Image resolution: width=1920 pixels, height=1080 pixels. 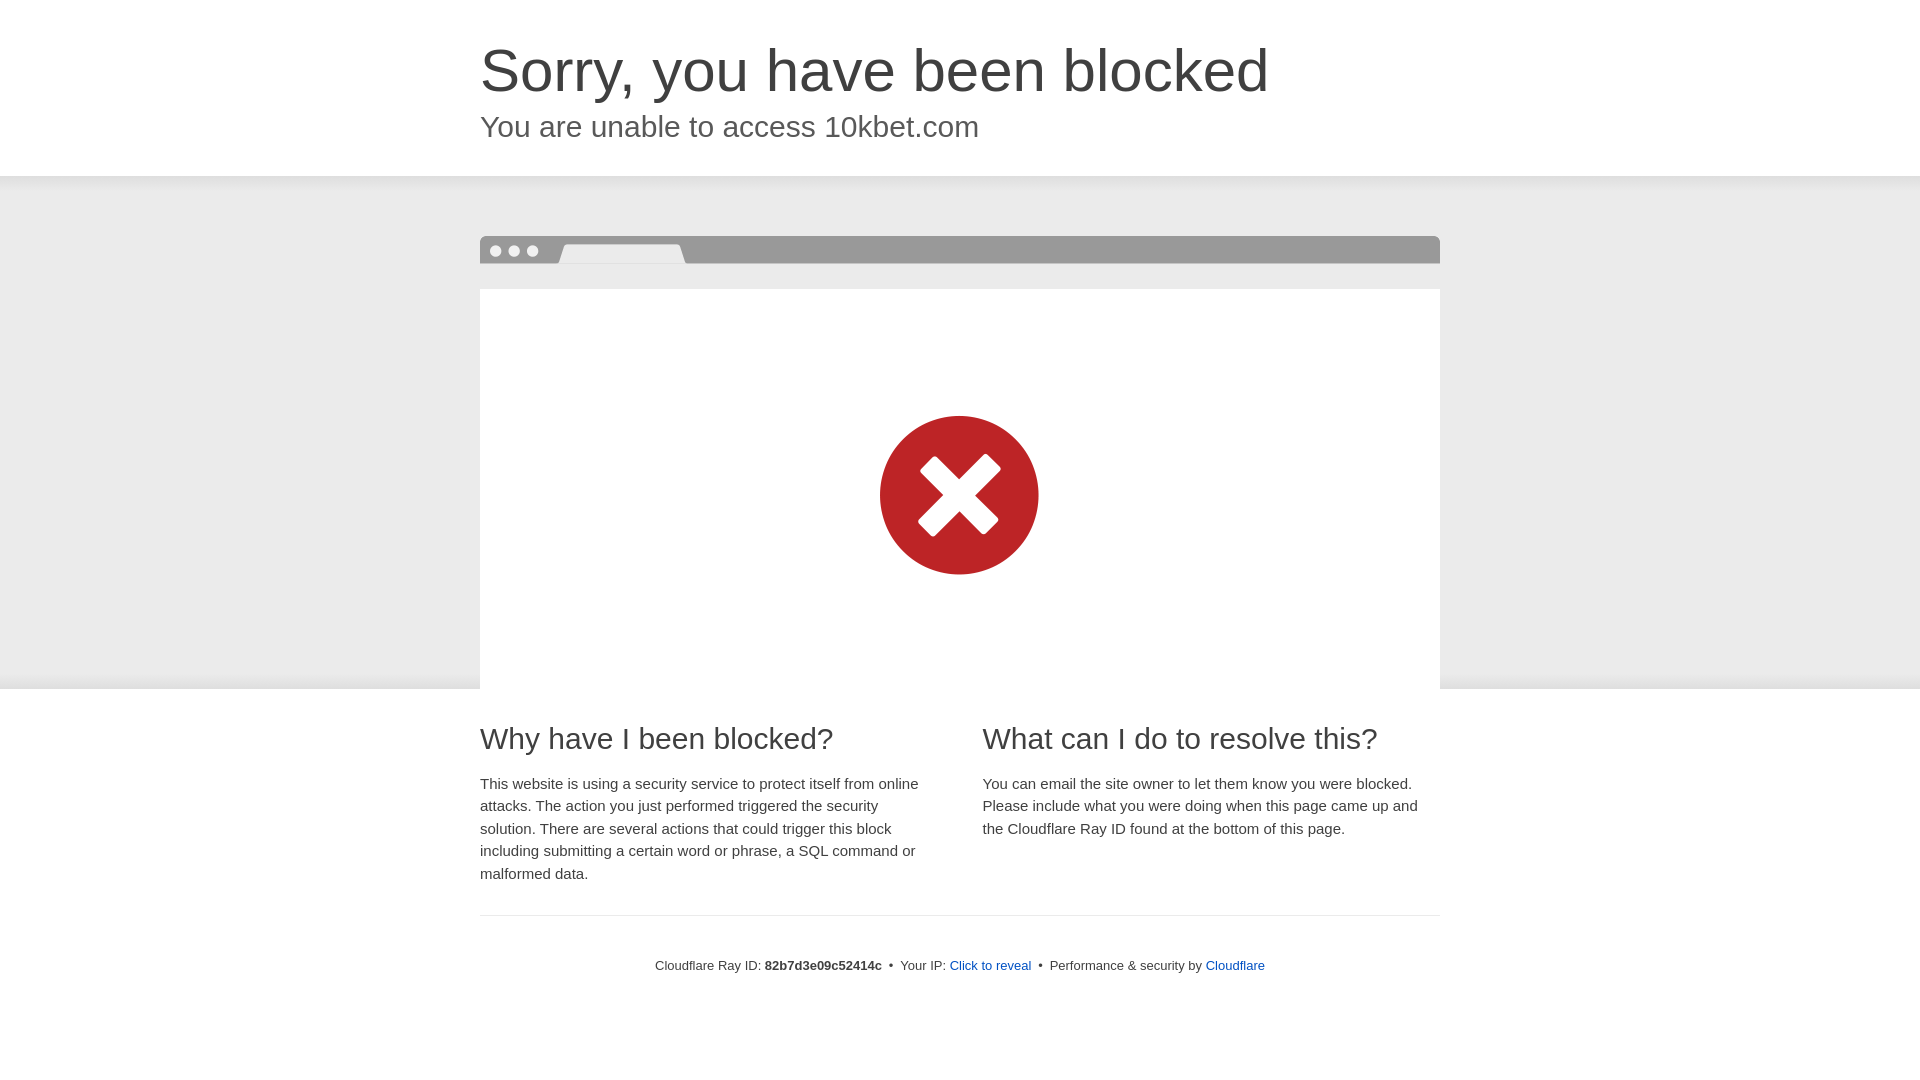 I want to click on Click to reveal, so click(x=991, y=966).